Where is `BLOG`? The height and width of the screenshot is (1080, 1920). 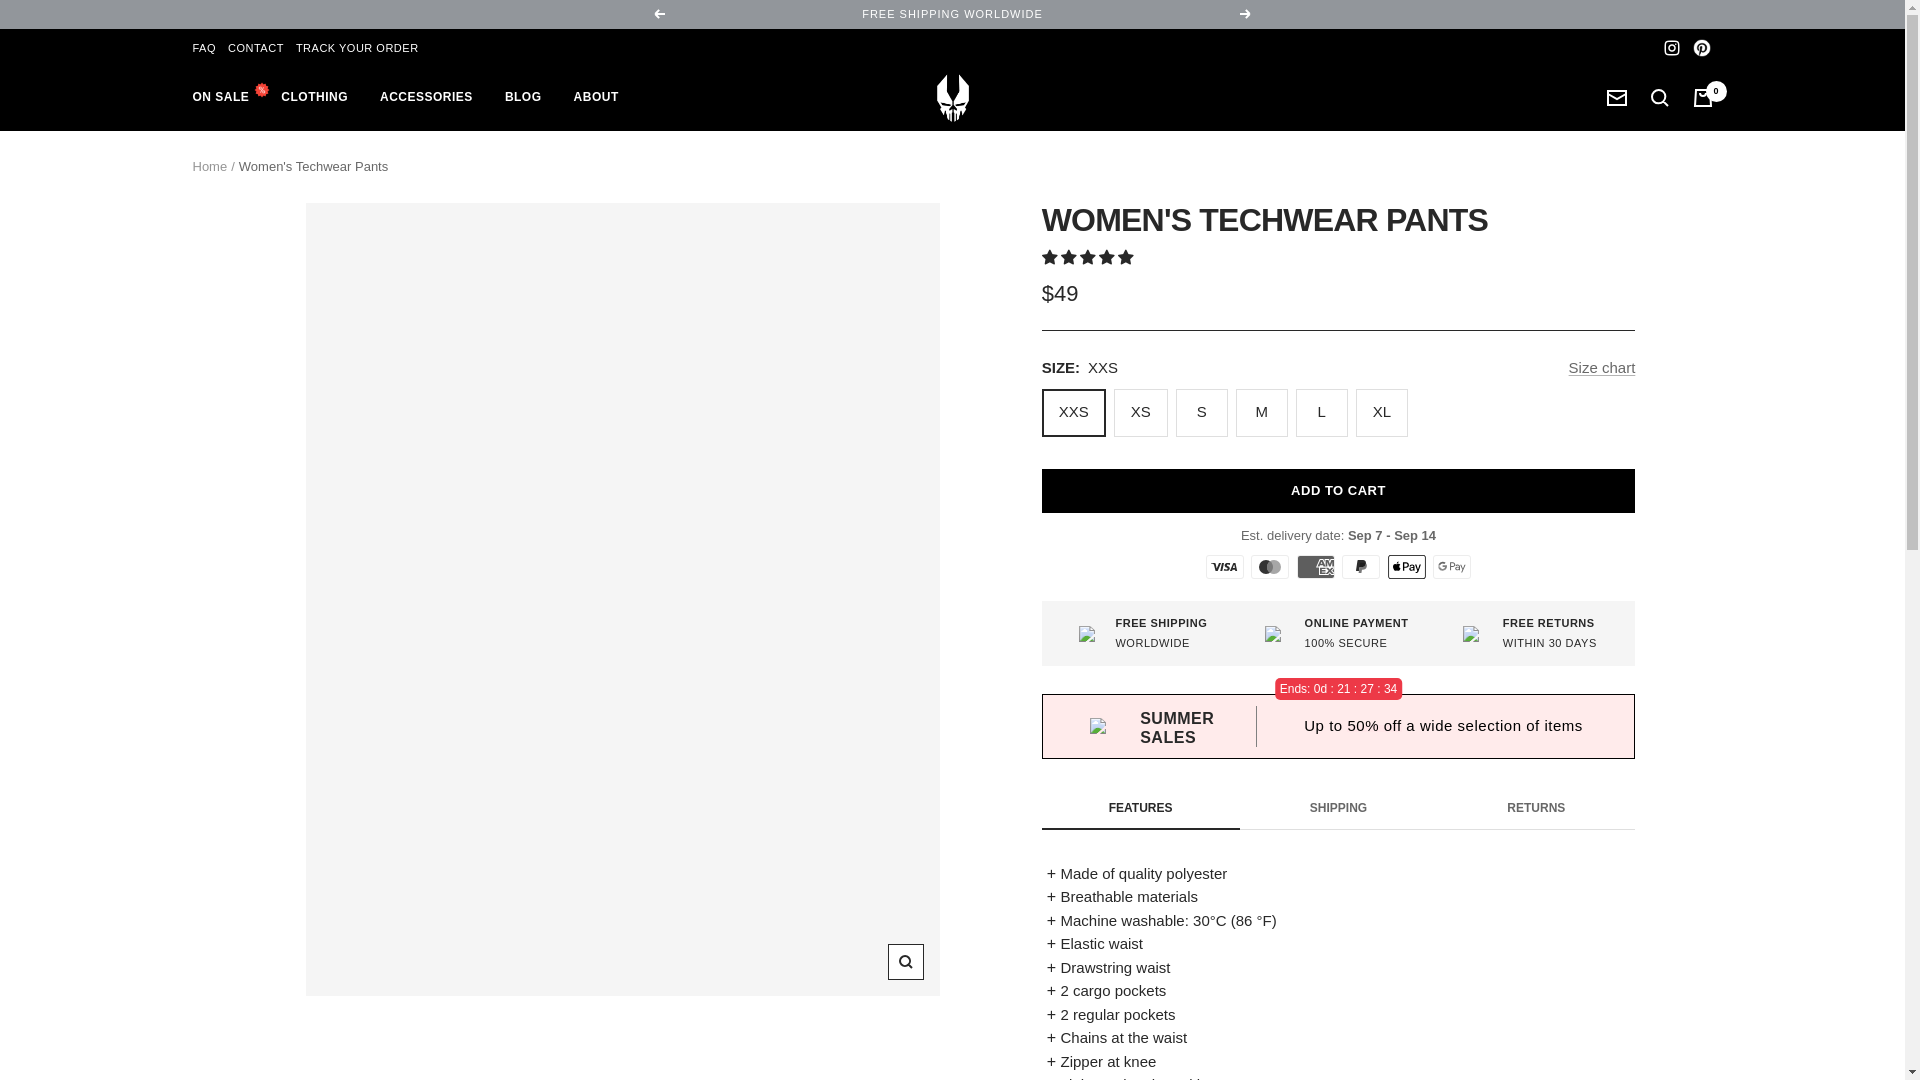 BLOG is located at coordinates (522, 98).